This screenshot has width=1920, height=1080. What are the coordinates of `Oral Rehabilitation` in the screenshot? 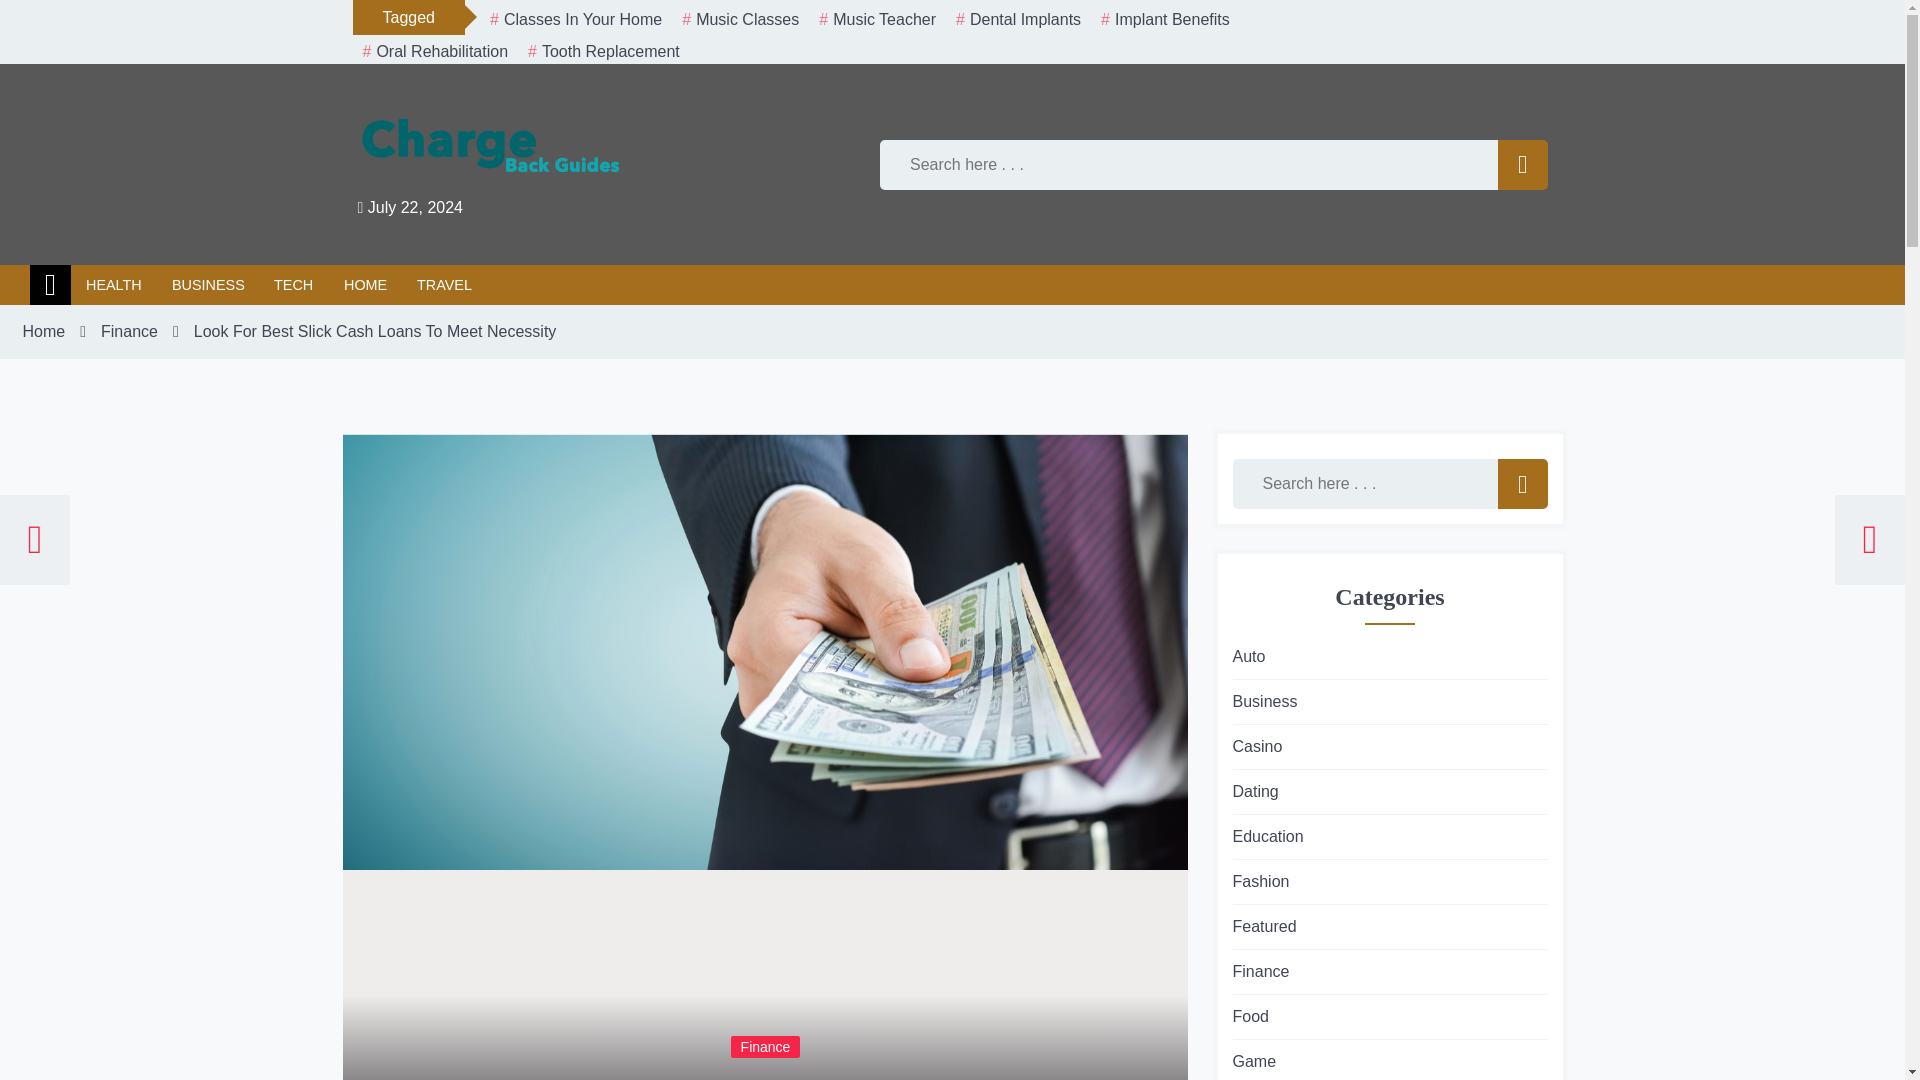 It's located at (434, 51).